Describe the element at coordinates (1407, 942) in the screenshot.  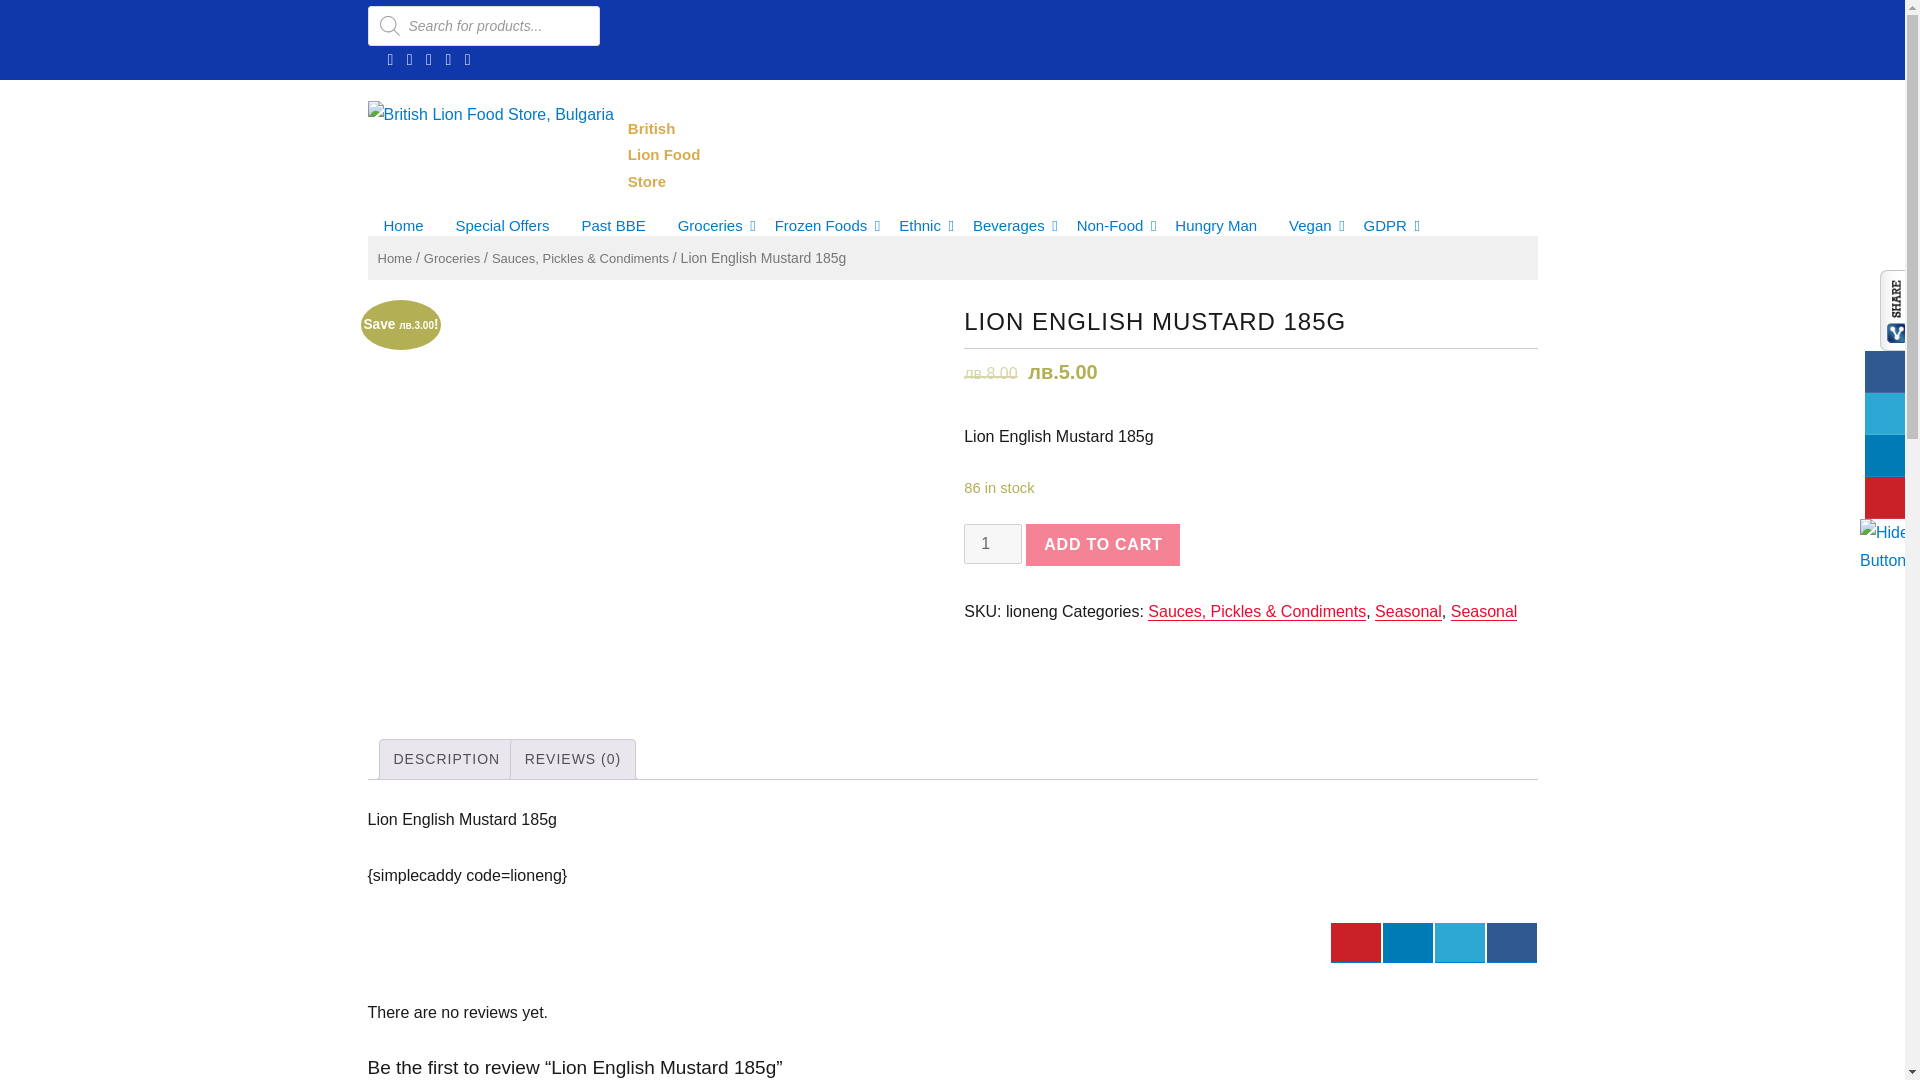
I see `Share On Linkedin` at that location.